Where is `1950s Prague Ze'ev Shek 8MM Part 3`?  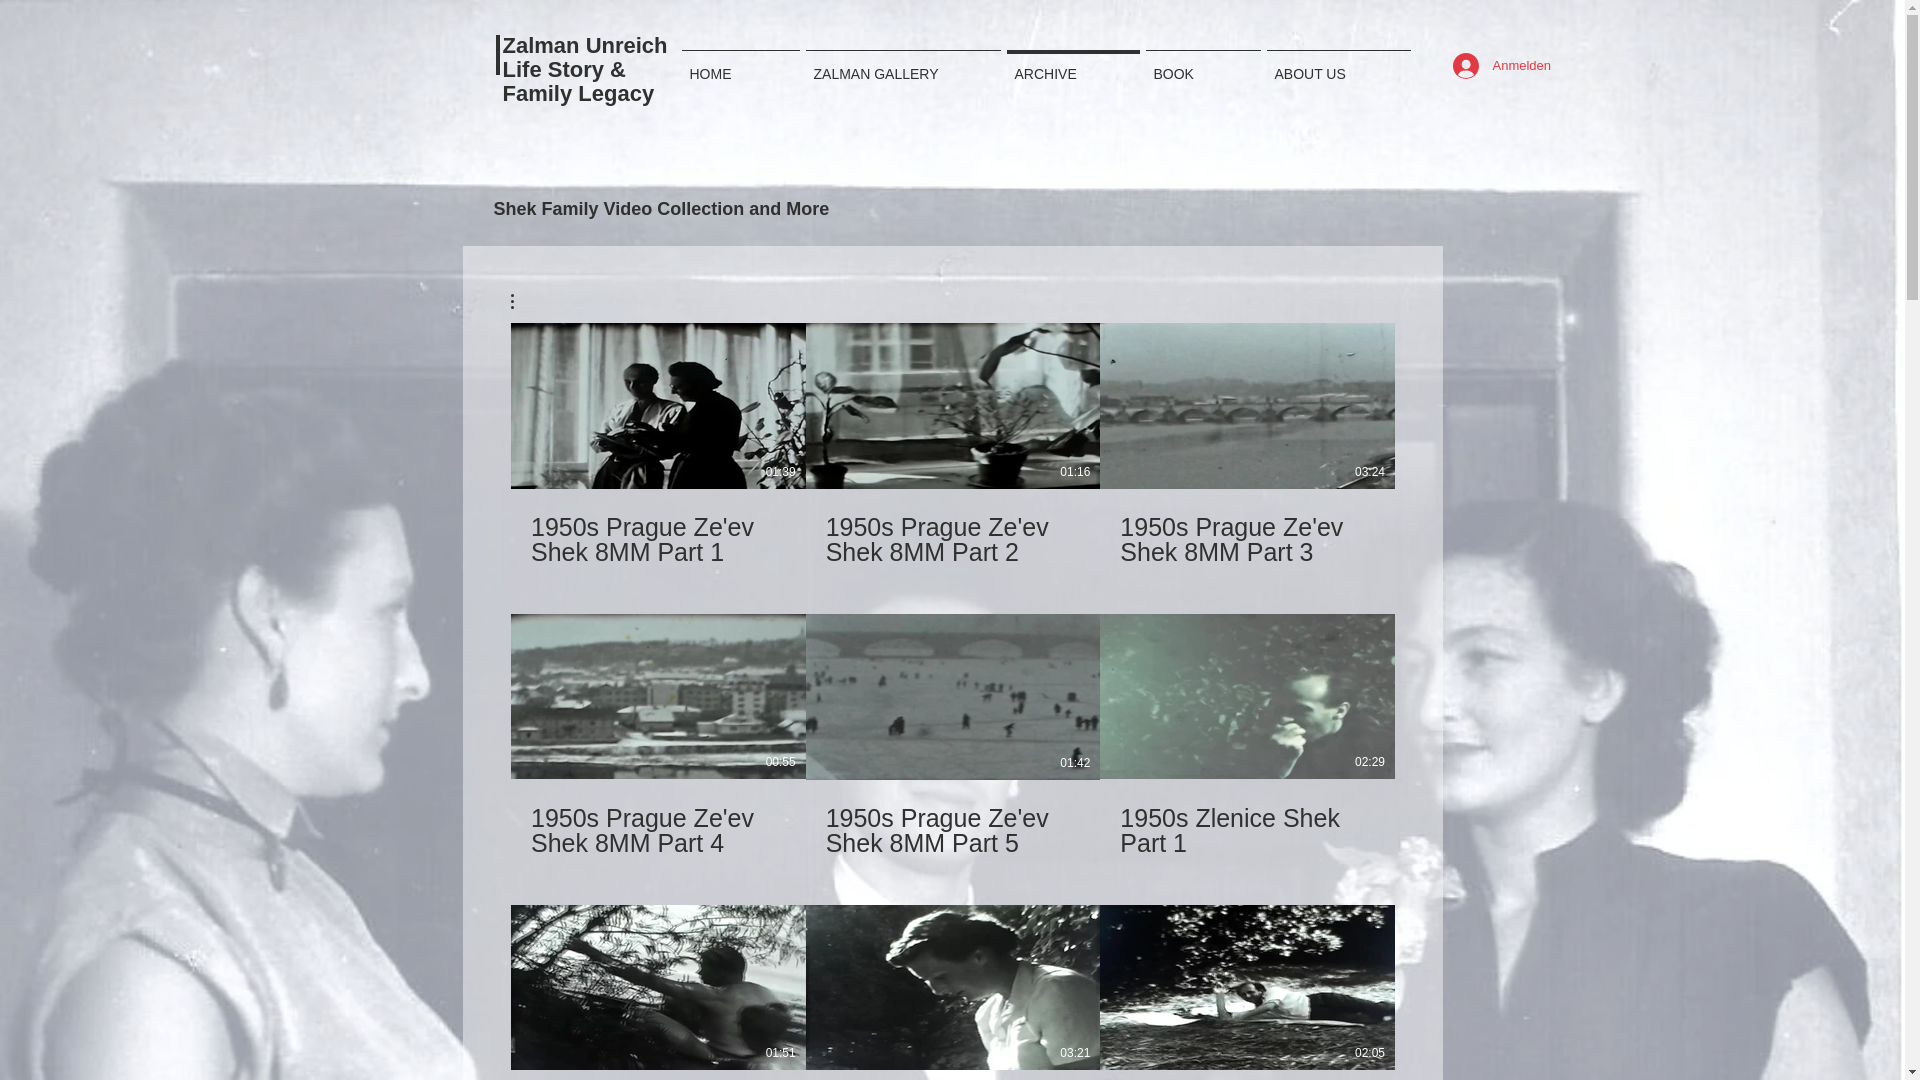 1950s Prague Ze'ev Shek 8MM Part 3 is located at coordinates (1248, 528).